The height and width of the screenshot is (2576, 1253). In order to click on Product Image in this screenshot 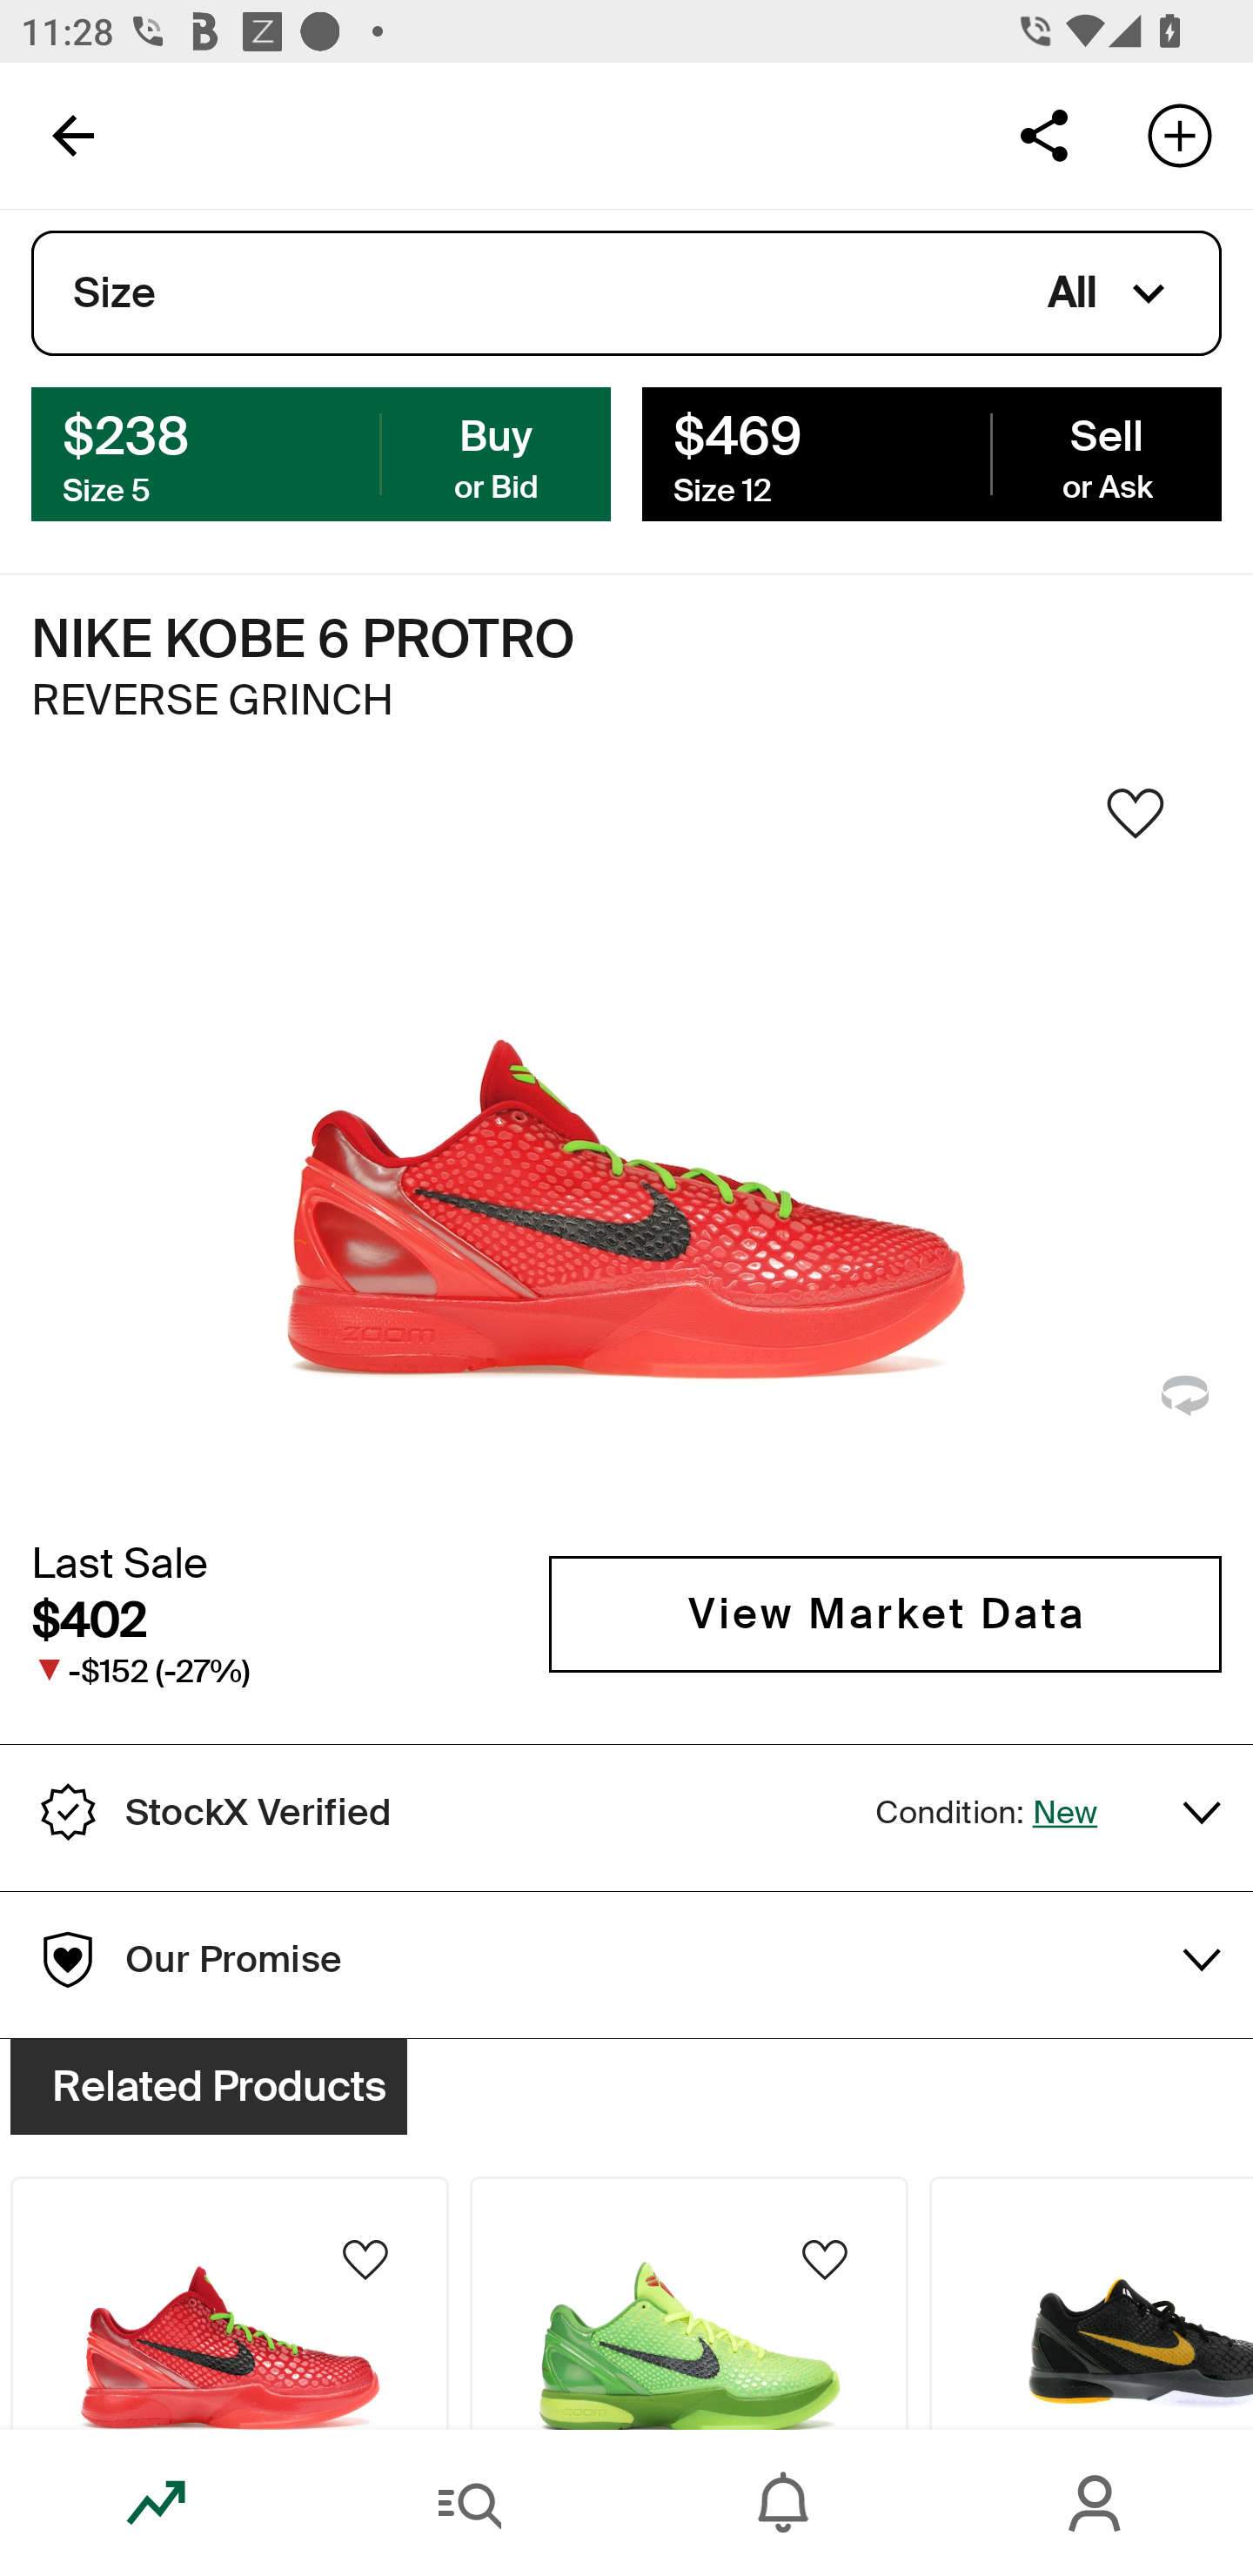, I will do `click(1091, 2303)`.